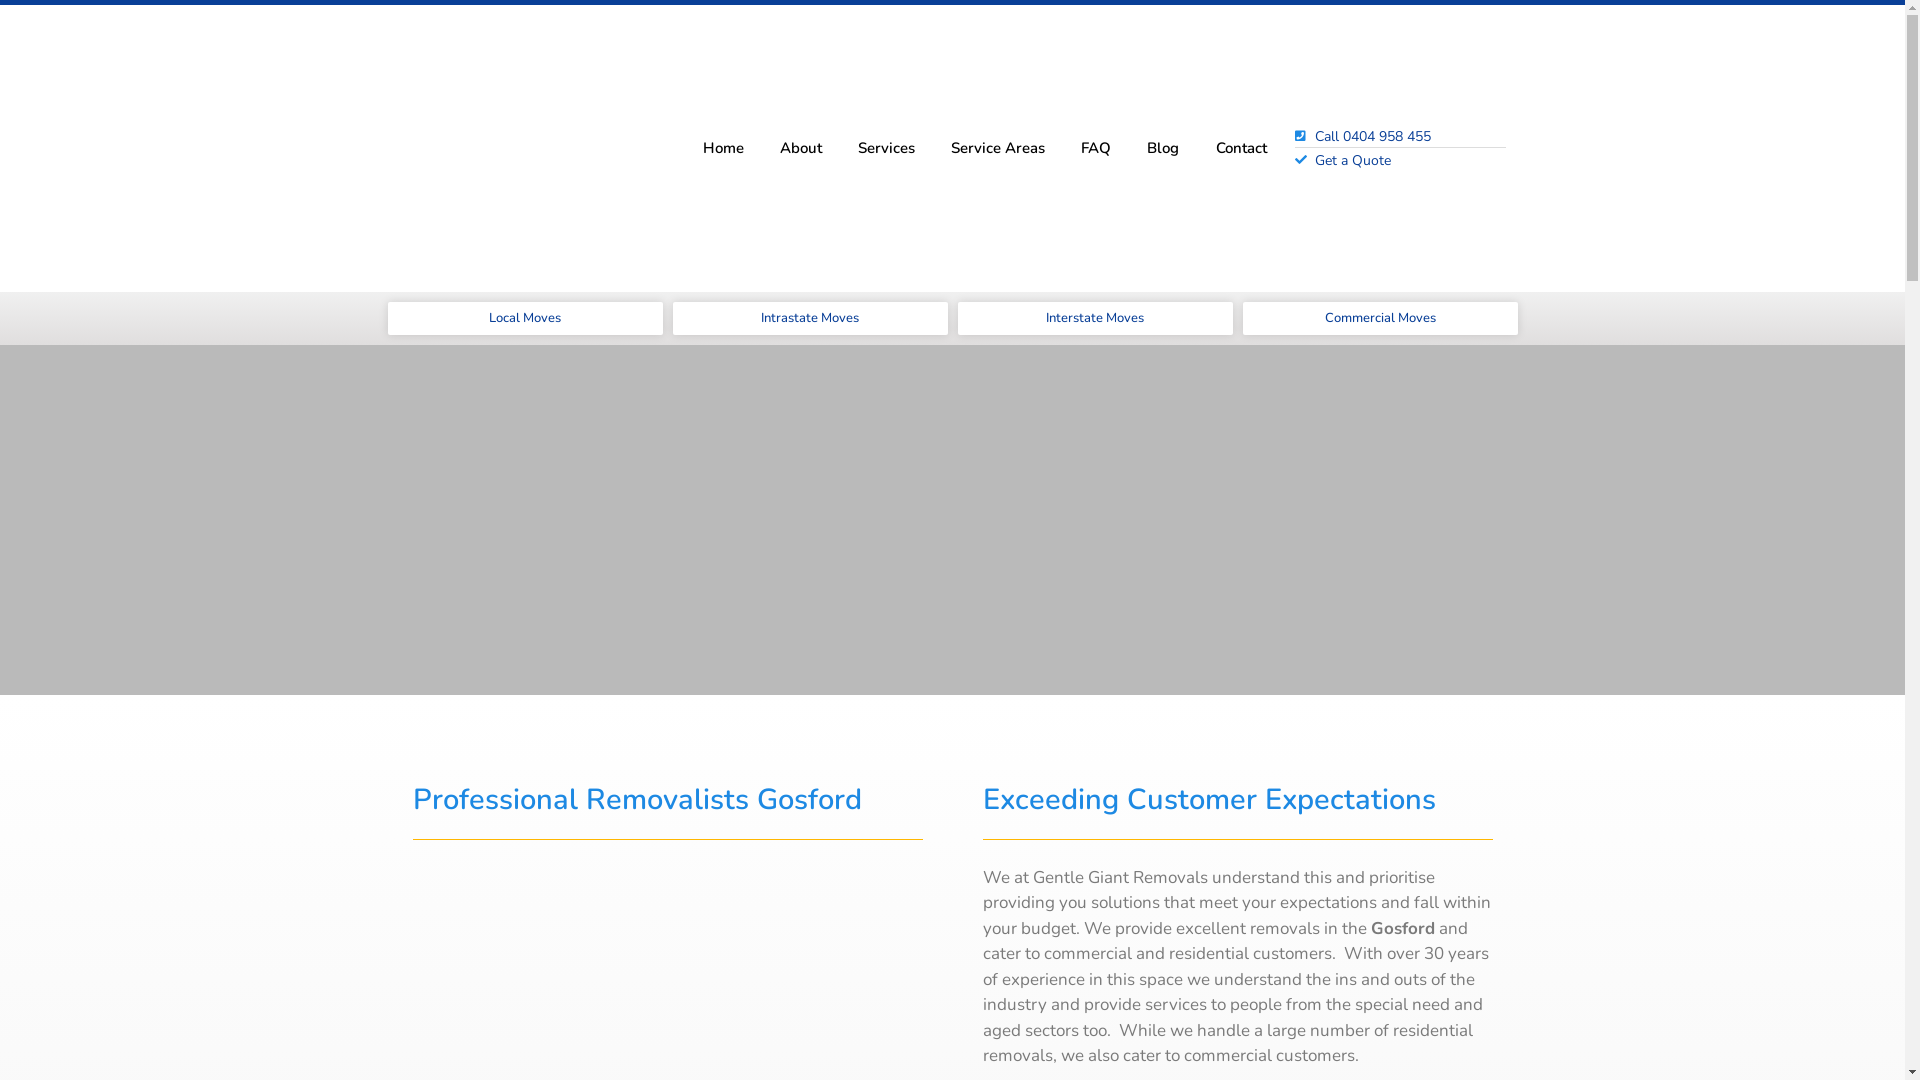 This screenshot has height=1080, width=1920. I want to click on Local Moves, so click(526, 318).